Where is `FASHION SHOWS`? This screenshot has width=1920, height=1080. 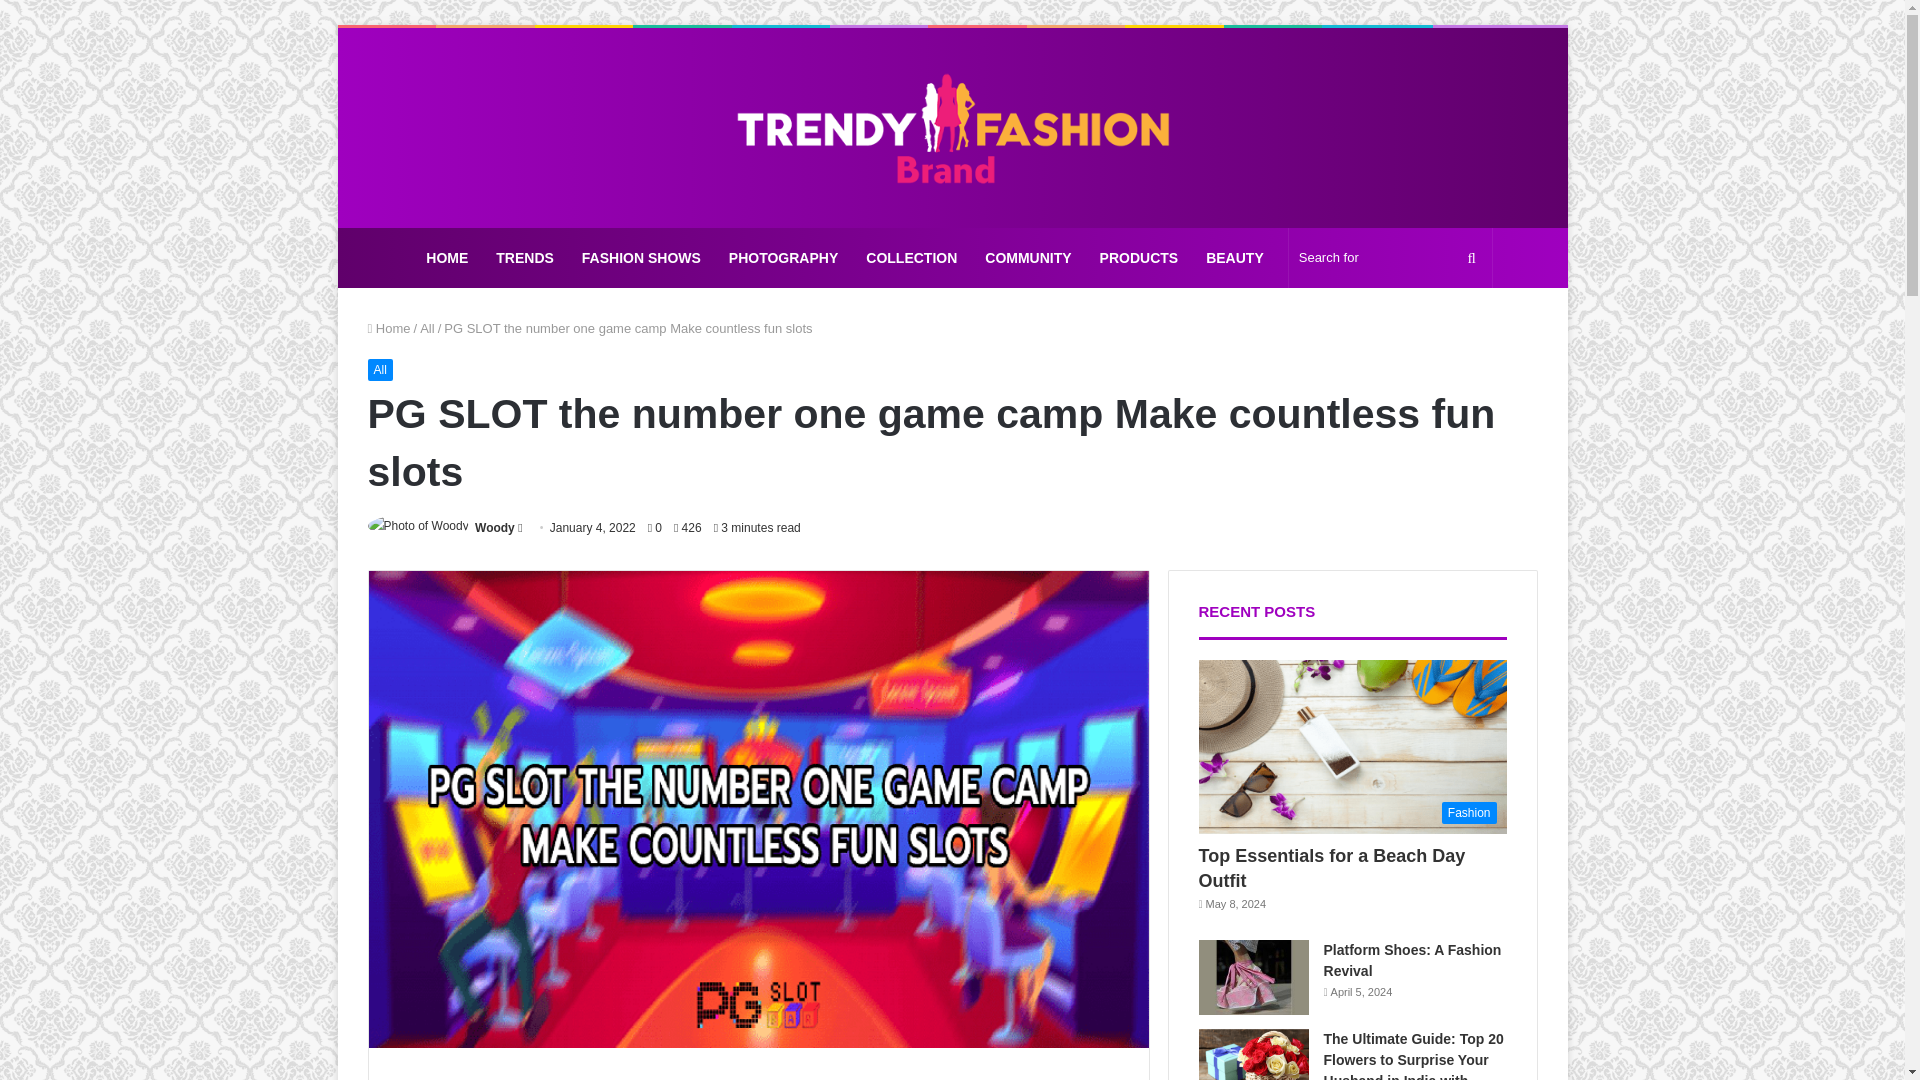 FASHION SHOWS is located at coordinates (641, 258).